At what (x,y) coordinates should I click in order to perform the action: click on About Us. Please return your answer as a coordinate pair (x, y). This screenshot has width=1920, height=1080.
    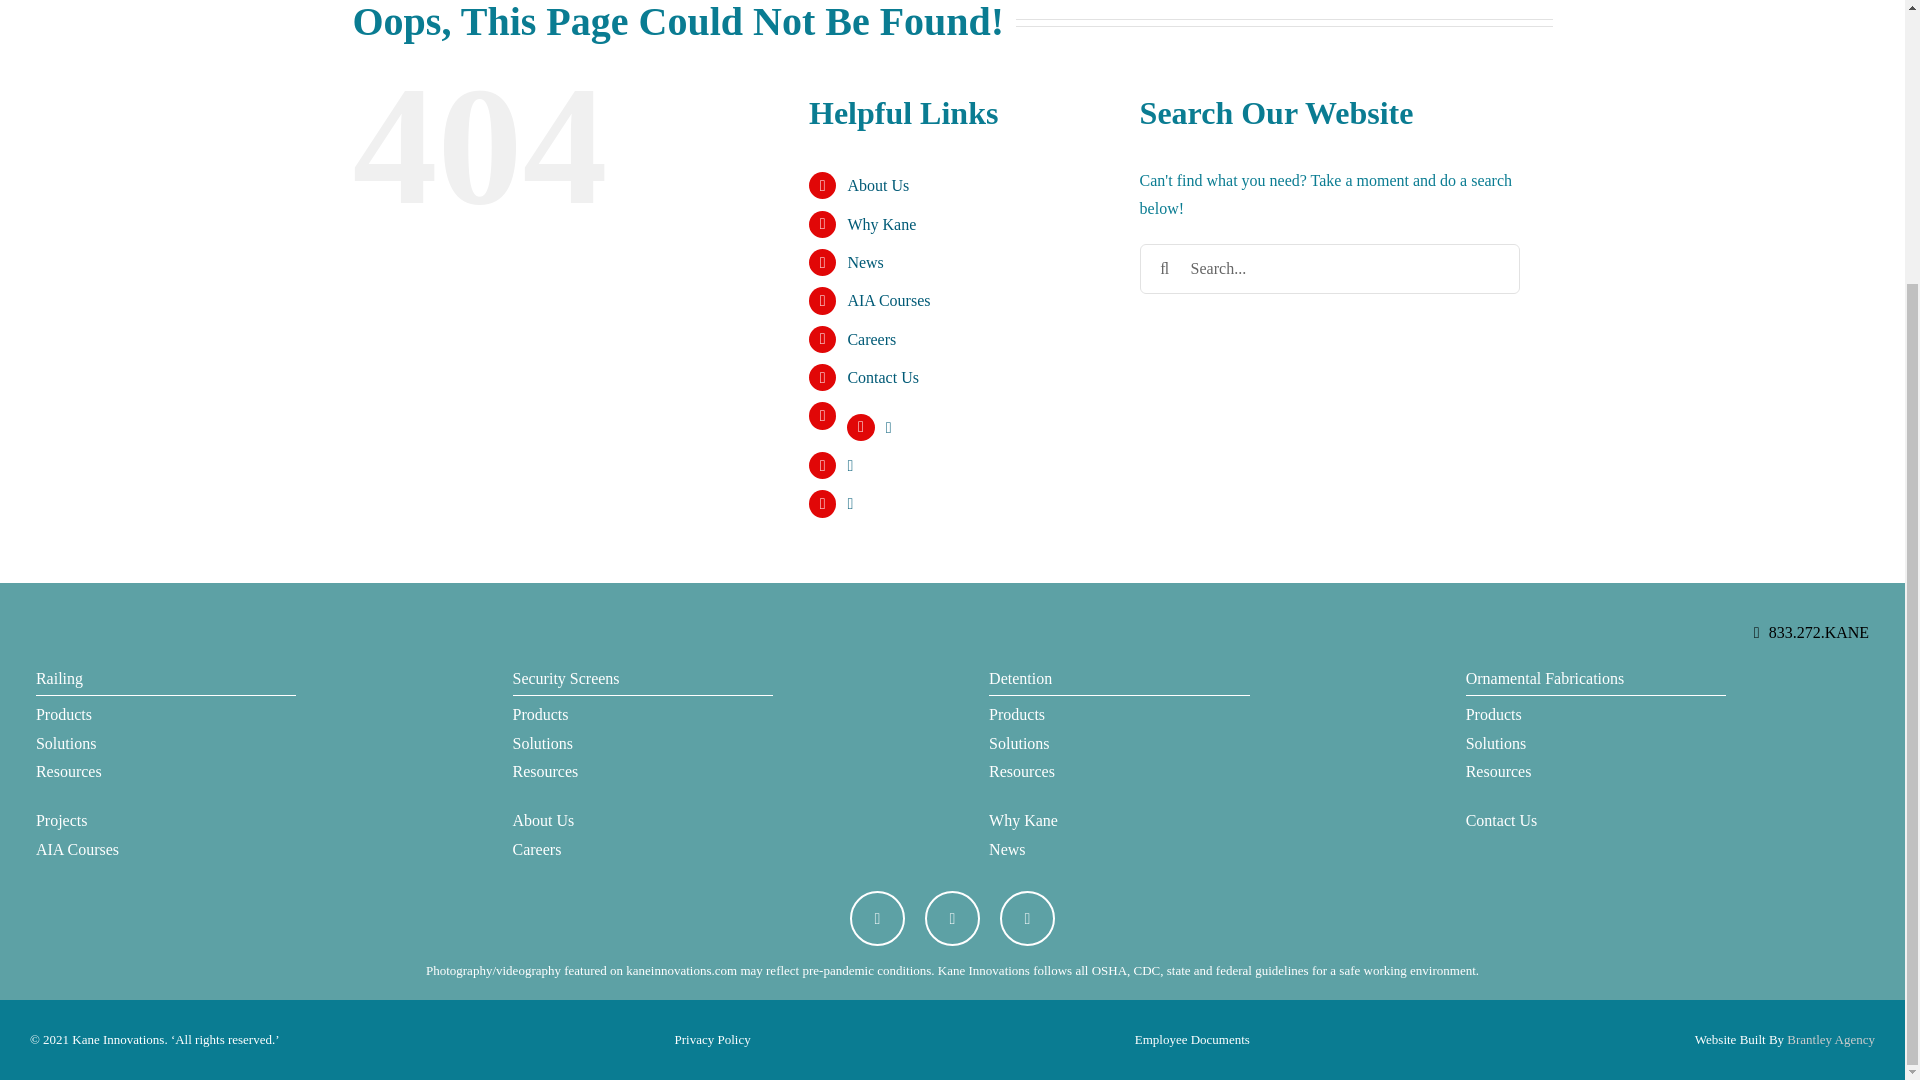
    Looking at the image, I should click on (642, 820).